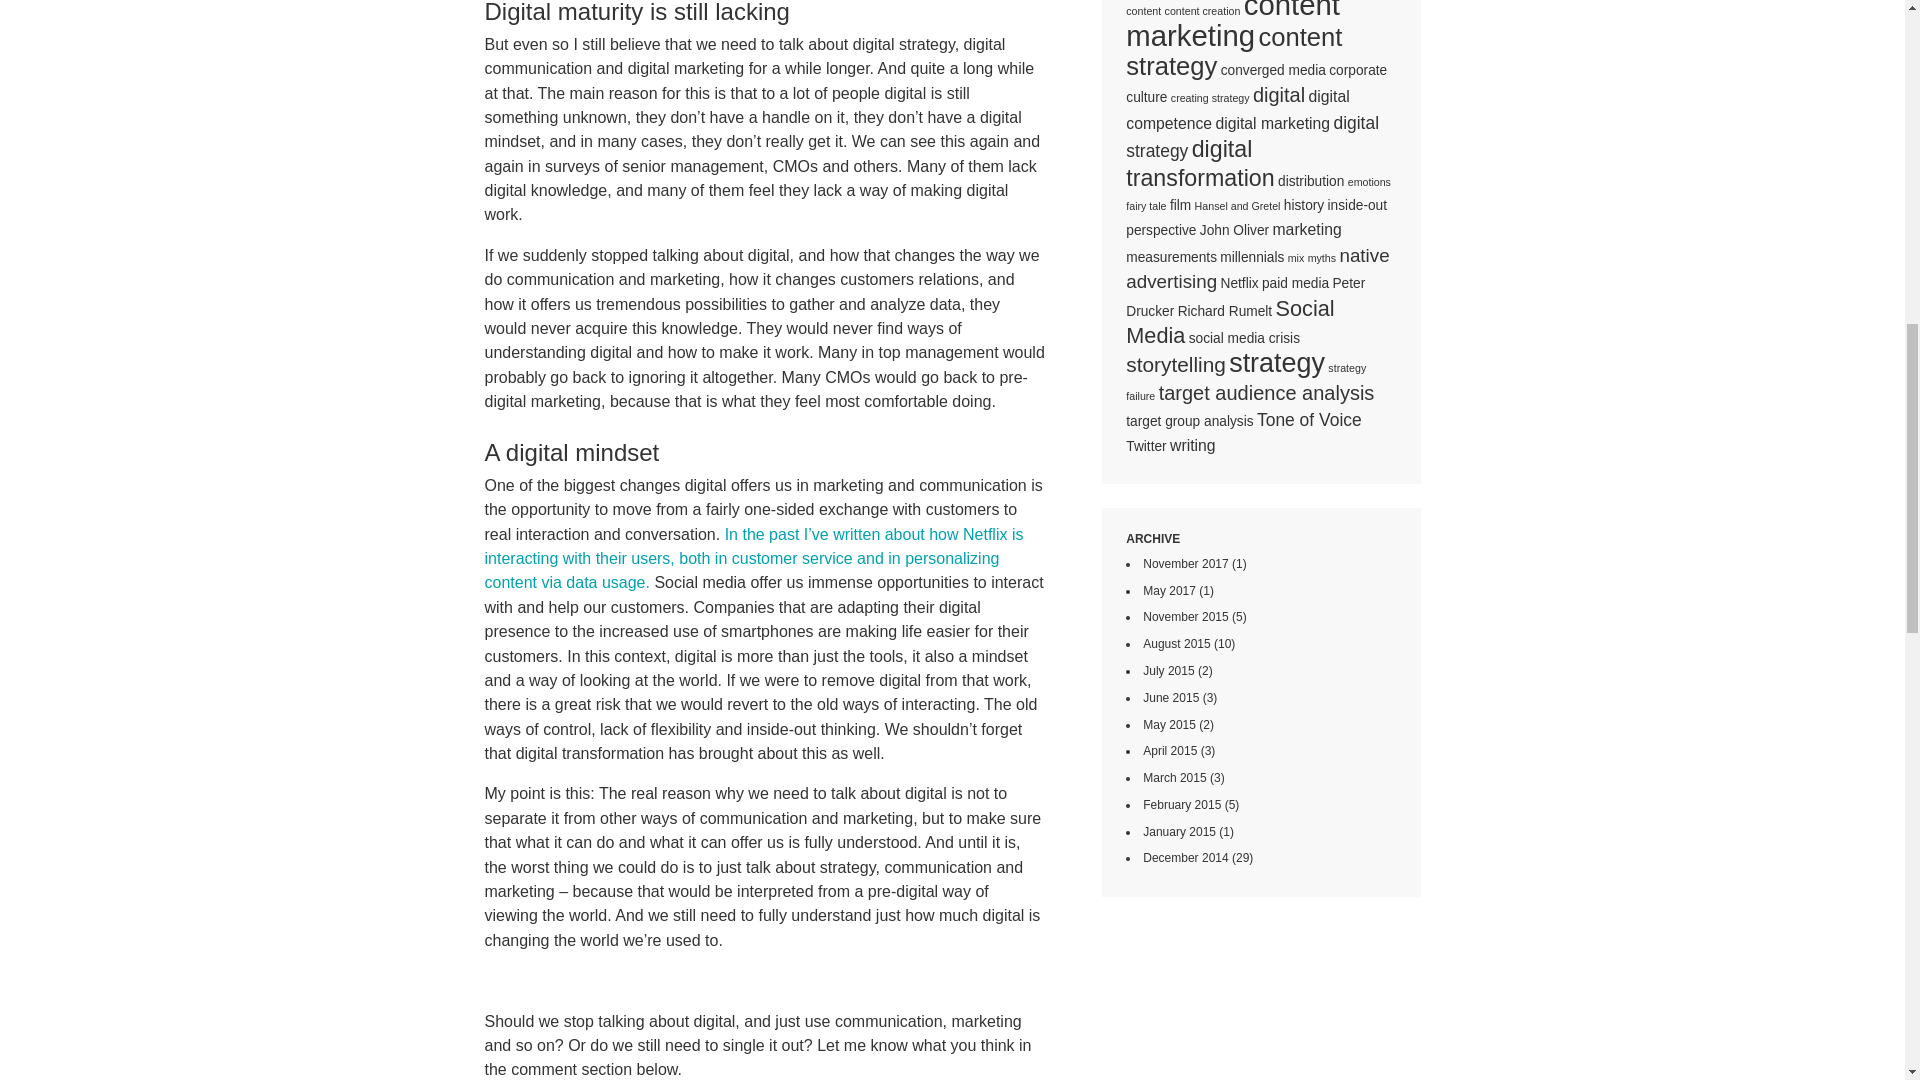 This screenshot has width=1920, height=1080. I want to click on creating strategy, so click(1210, 97).